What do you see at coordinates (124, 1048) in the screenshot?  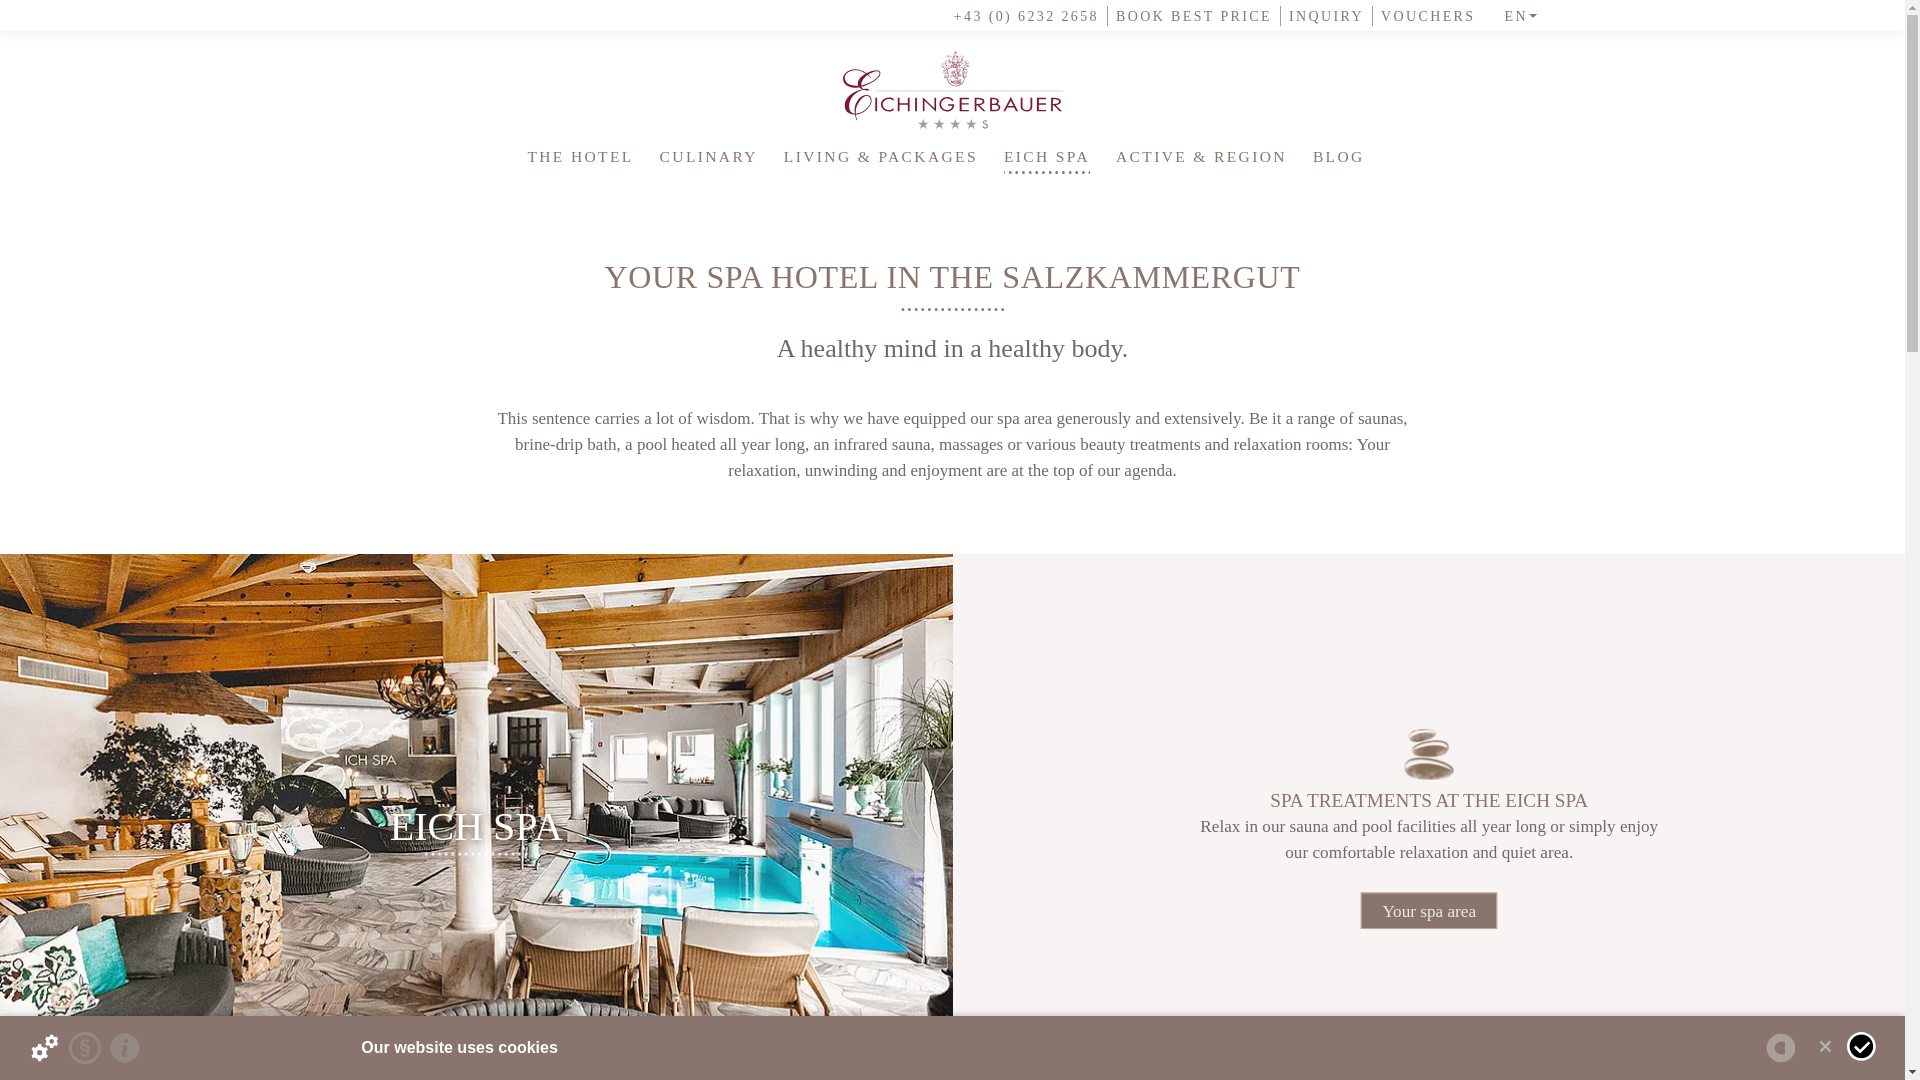 I see `Imprint` at bounding box center [124, 1048].